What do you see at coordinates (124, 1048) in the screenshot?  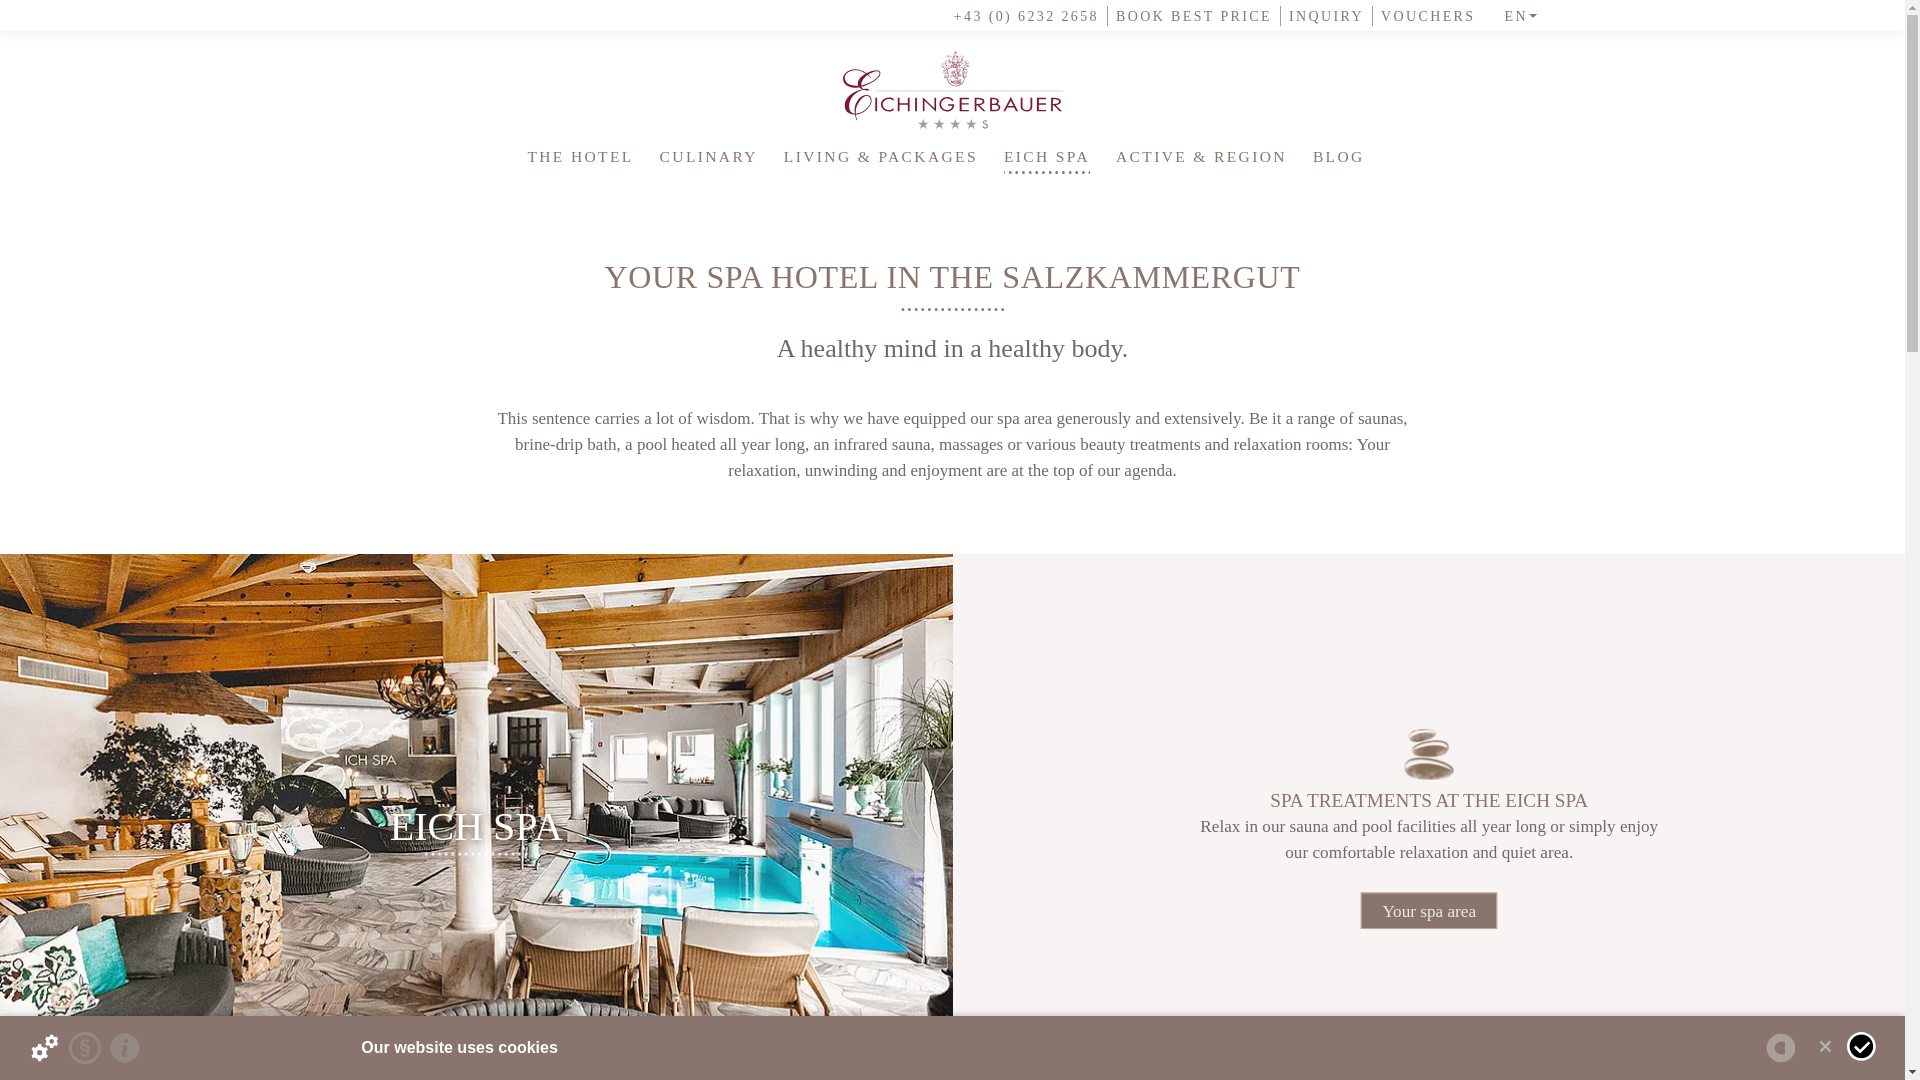 I see `Imprint` at bounding box center [124, 1048].